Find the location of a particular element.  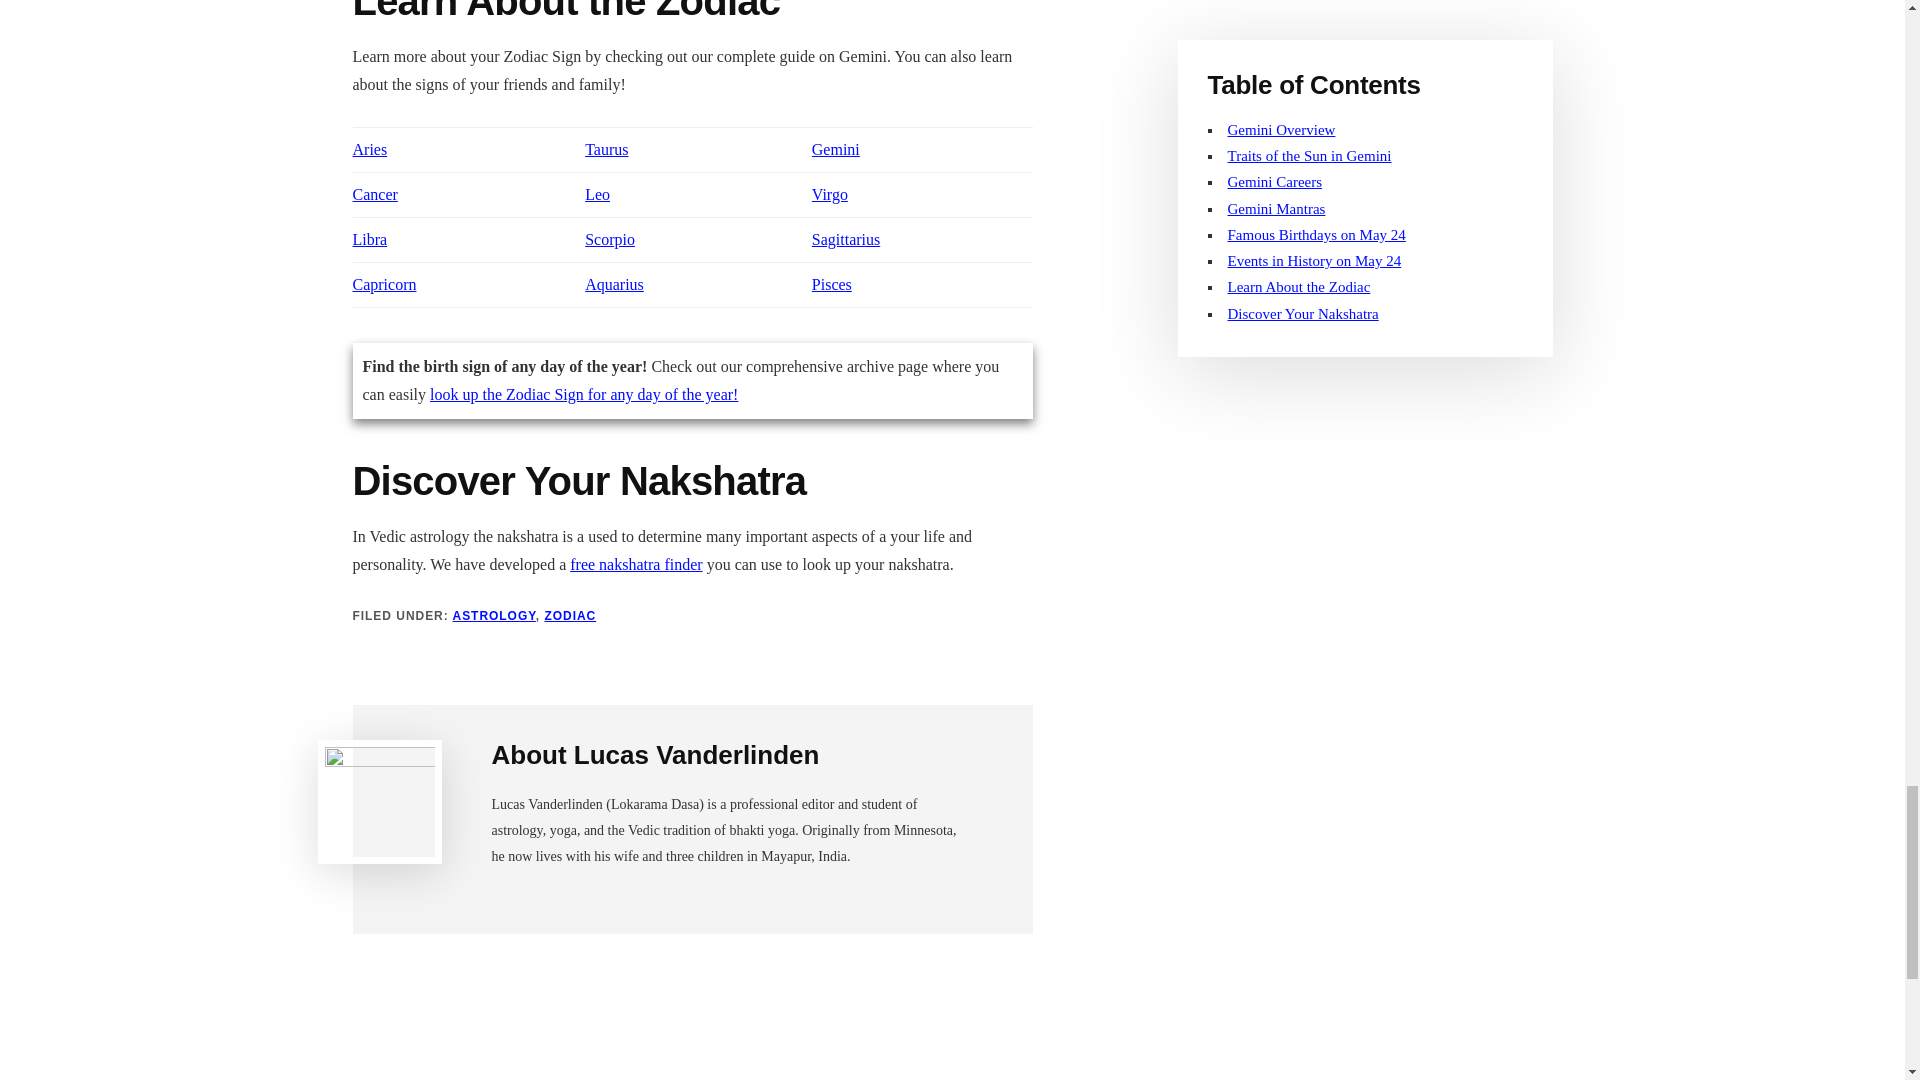

Sagittarius is located at coordinates (846, 240).